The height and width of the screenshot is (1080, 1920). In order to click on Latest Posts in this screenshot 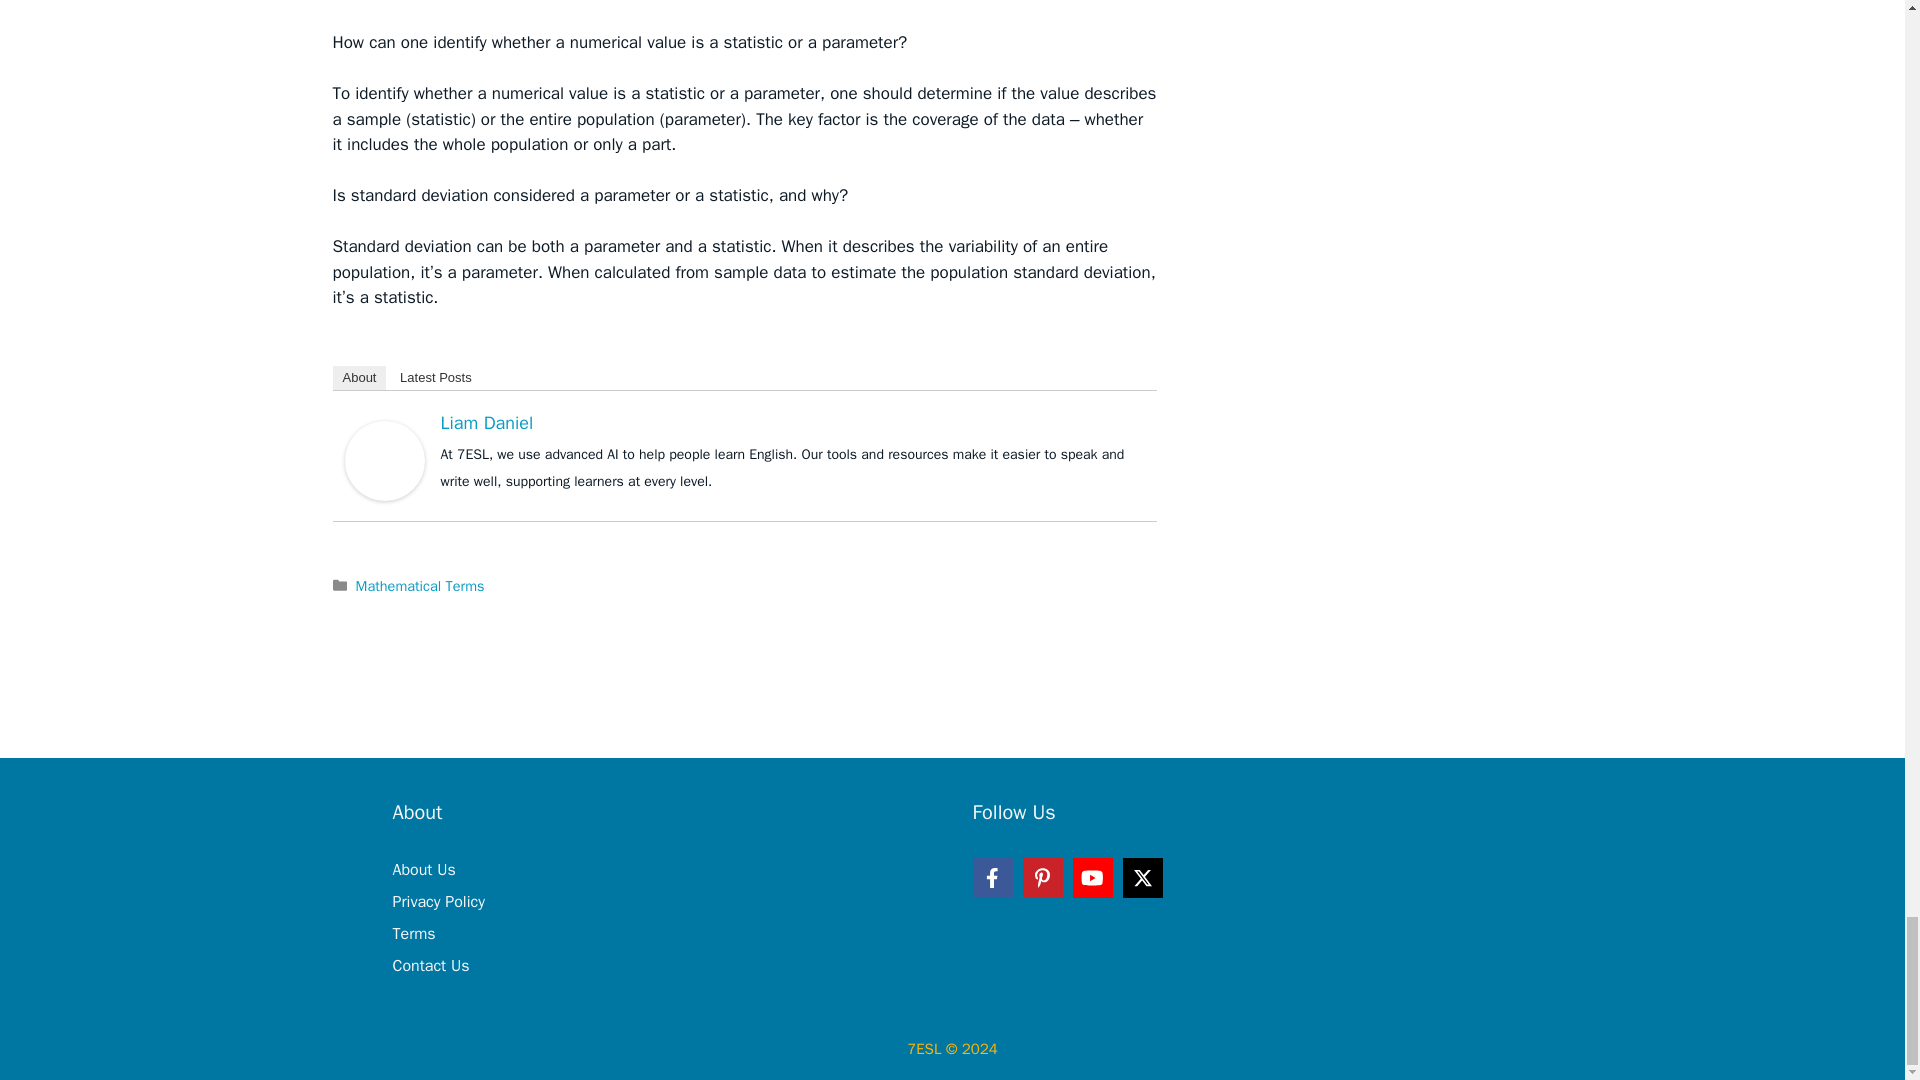, I will do `click(435, 378)`.